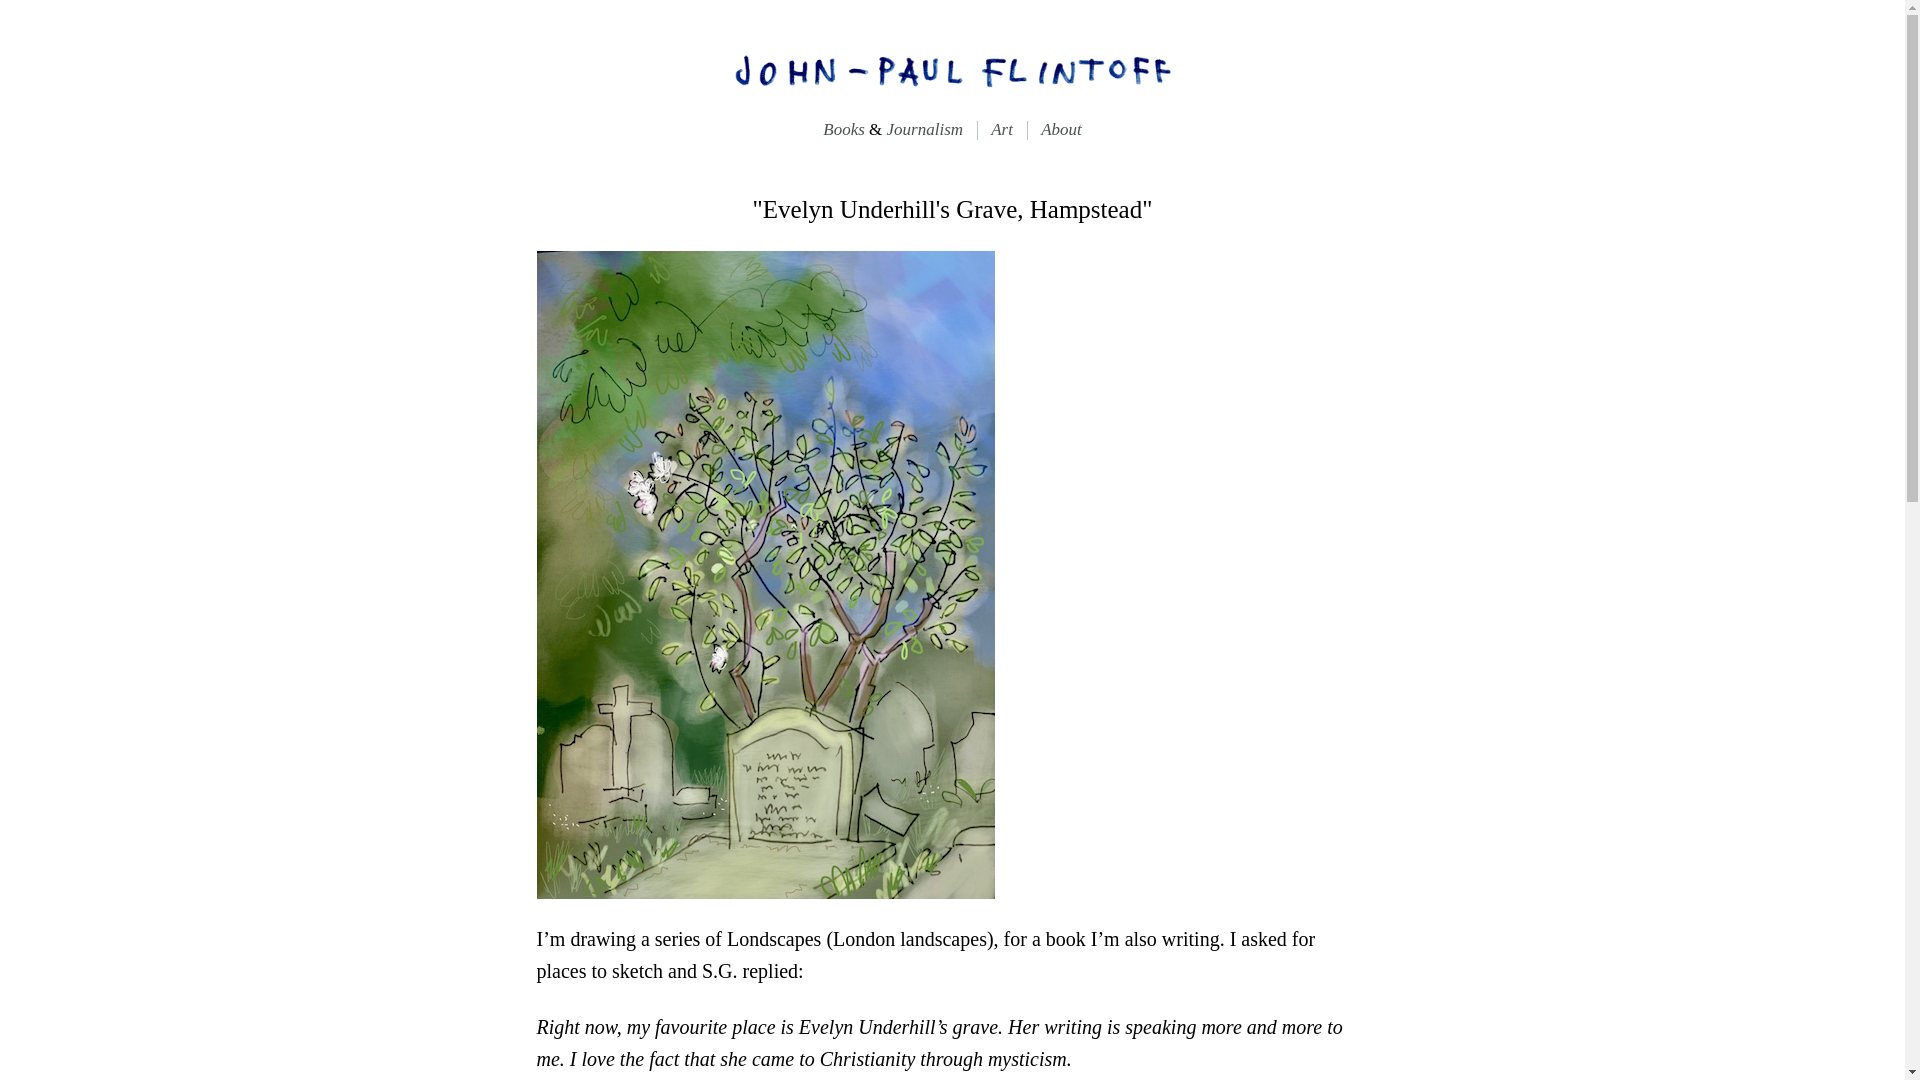  What do you see at coordinates (951, 69) in the screenshot?
I see `John-Paul Flintoff` at bounding box center [951, 69].